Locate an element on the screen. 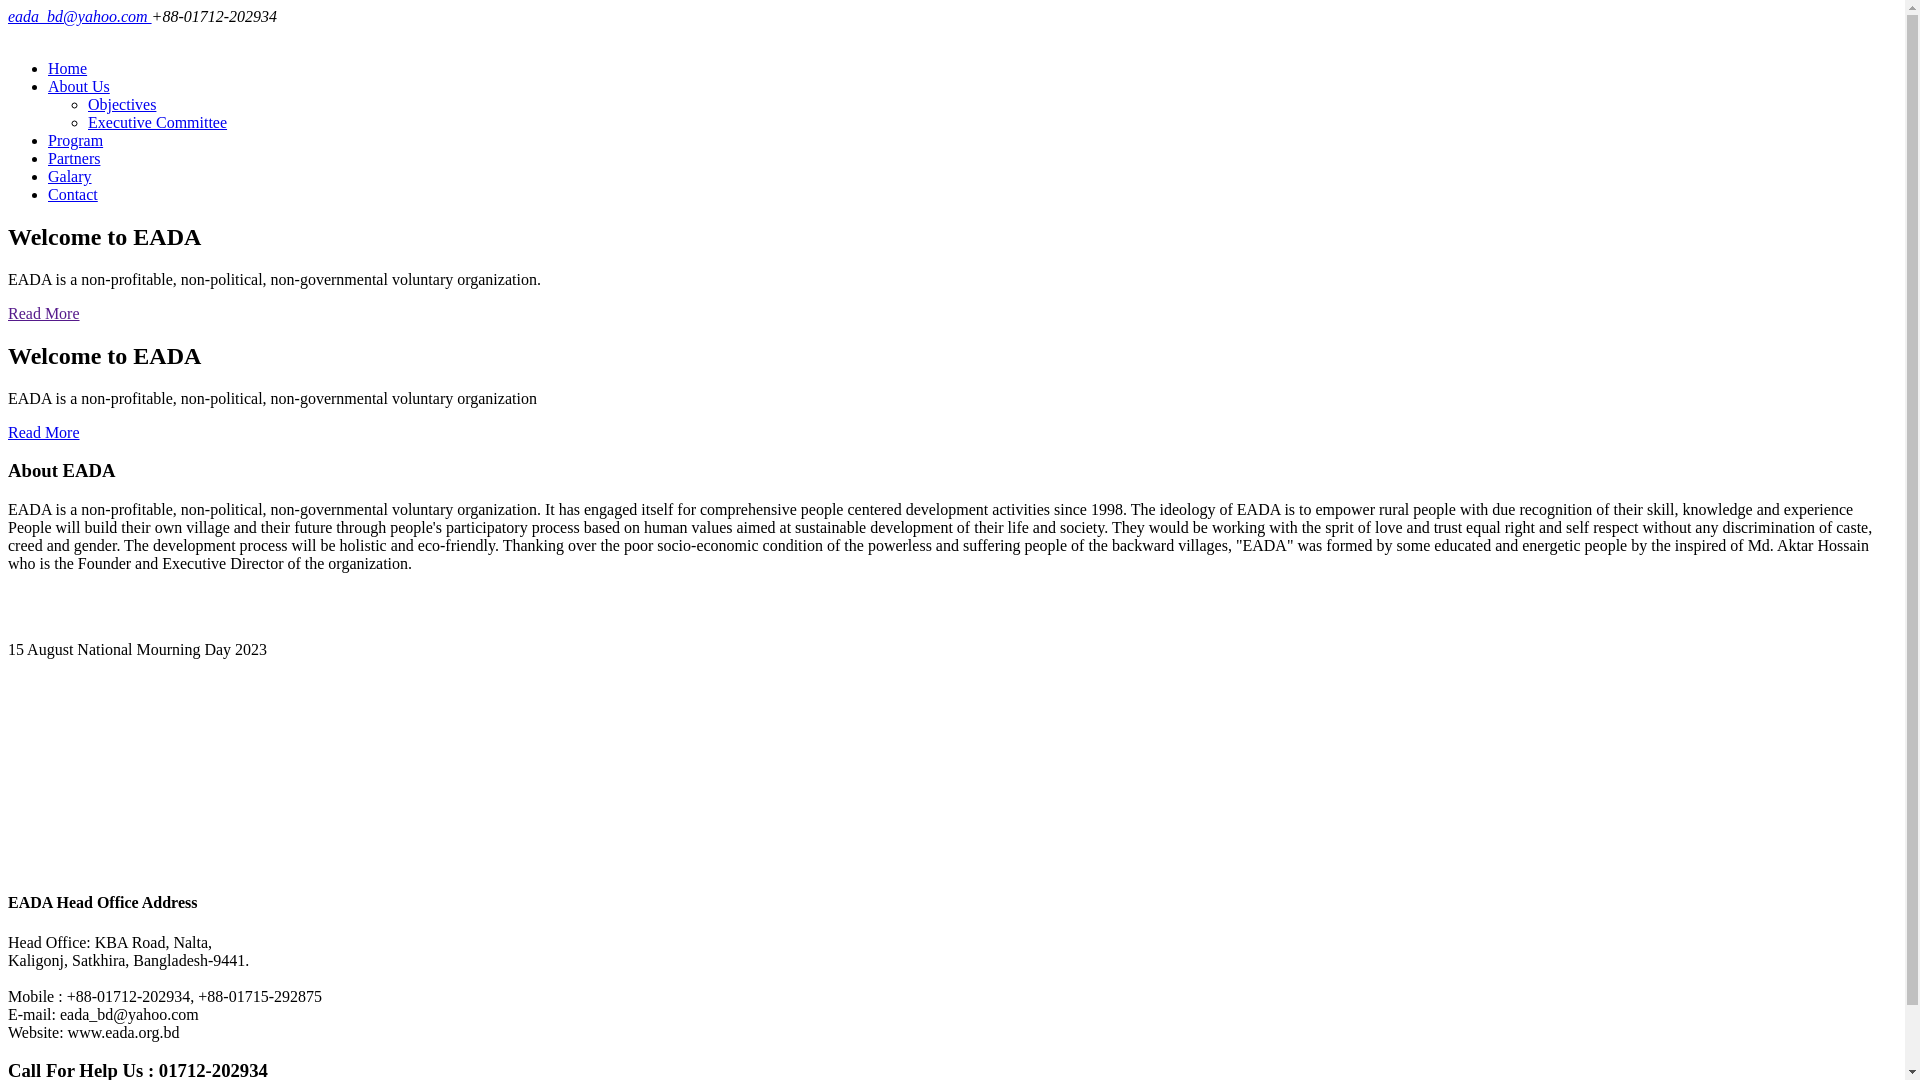  About Us is located at coordinates (79, 86).